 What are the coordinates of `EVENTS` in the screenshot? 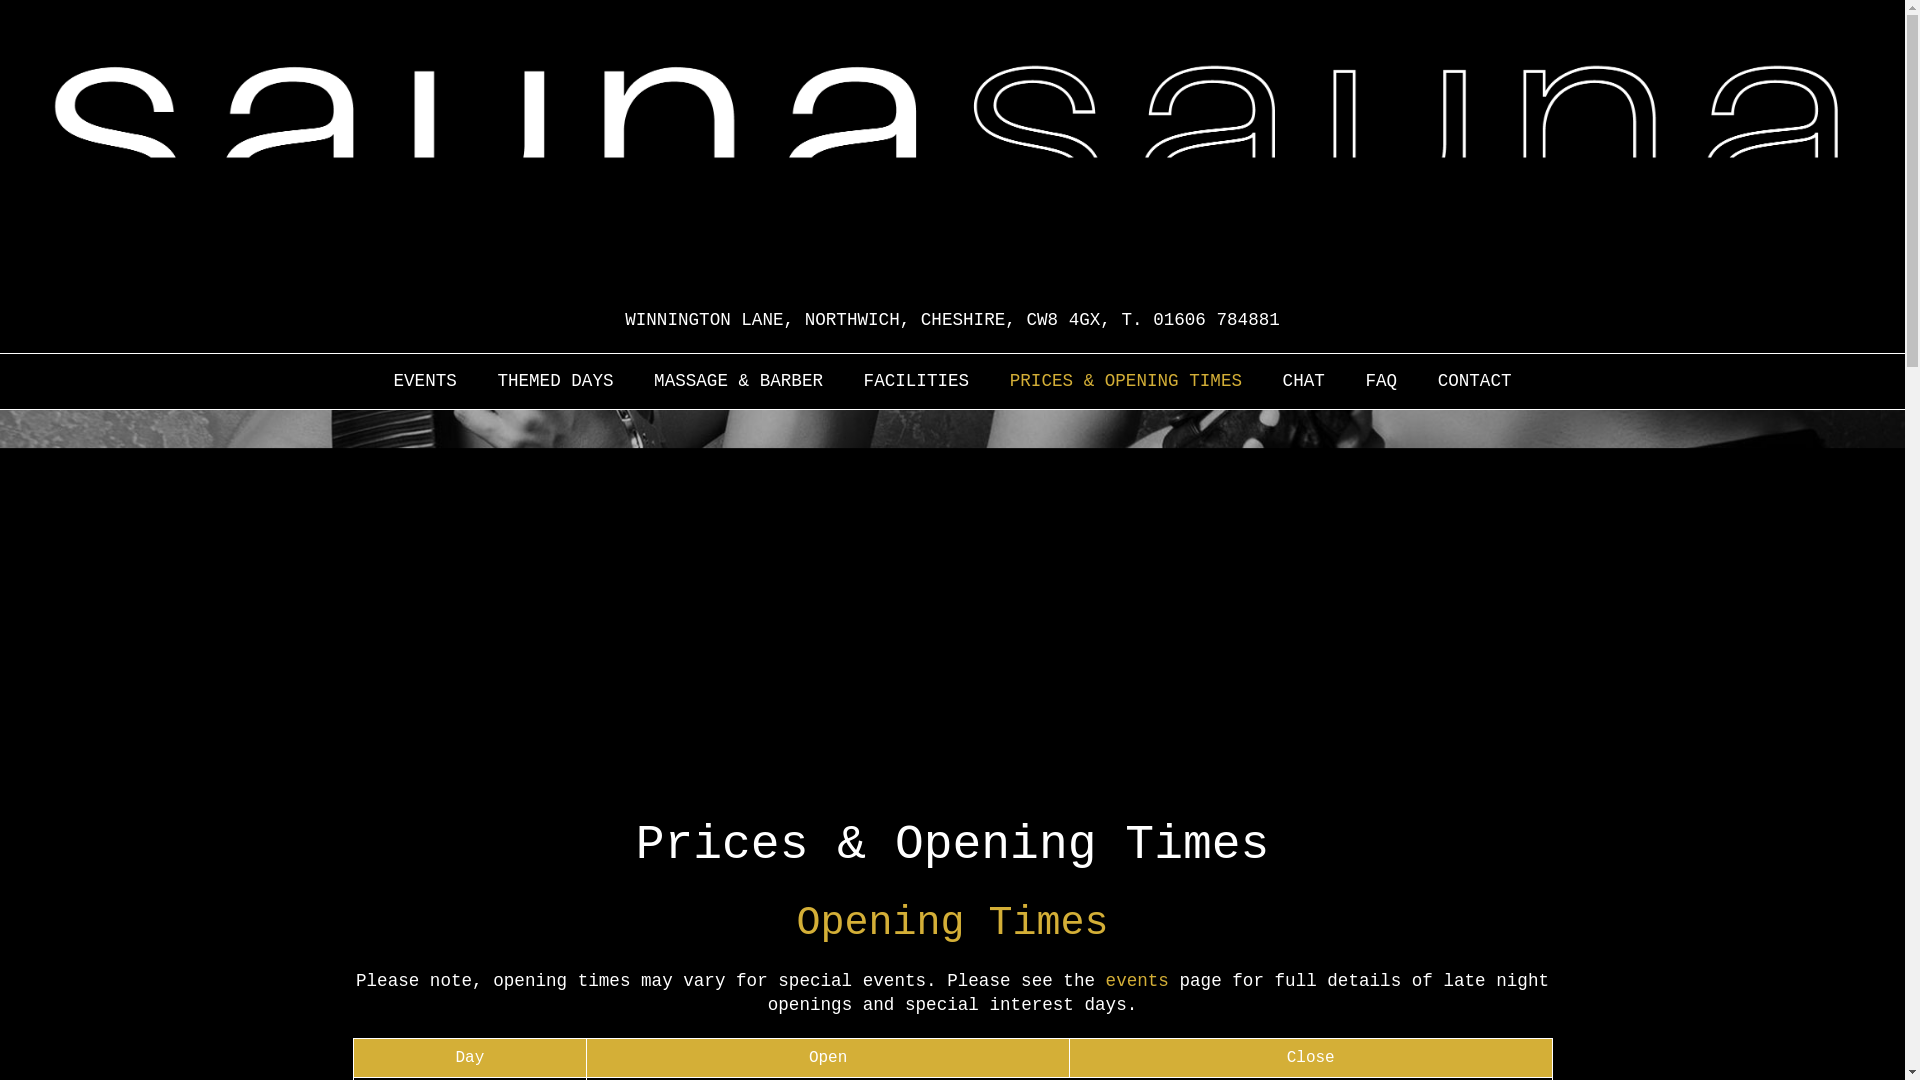 It's located at (424, 380).